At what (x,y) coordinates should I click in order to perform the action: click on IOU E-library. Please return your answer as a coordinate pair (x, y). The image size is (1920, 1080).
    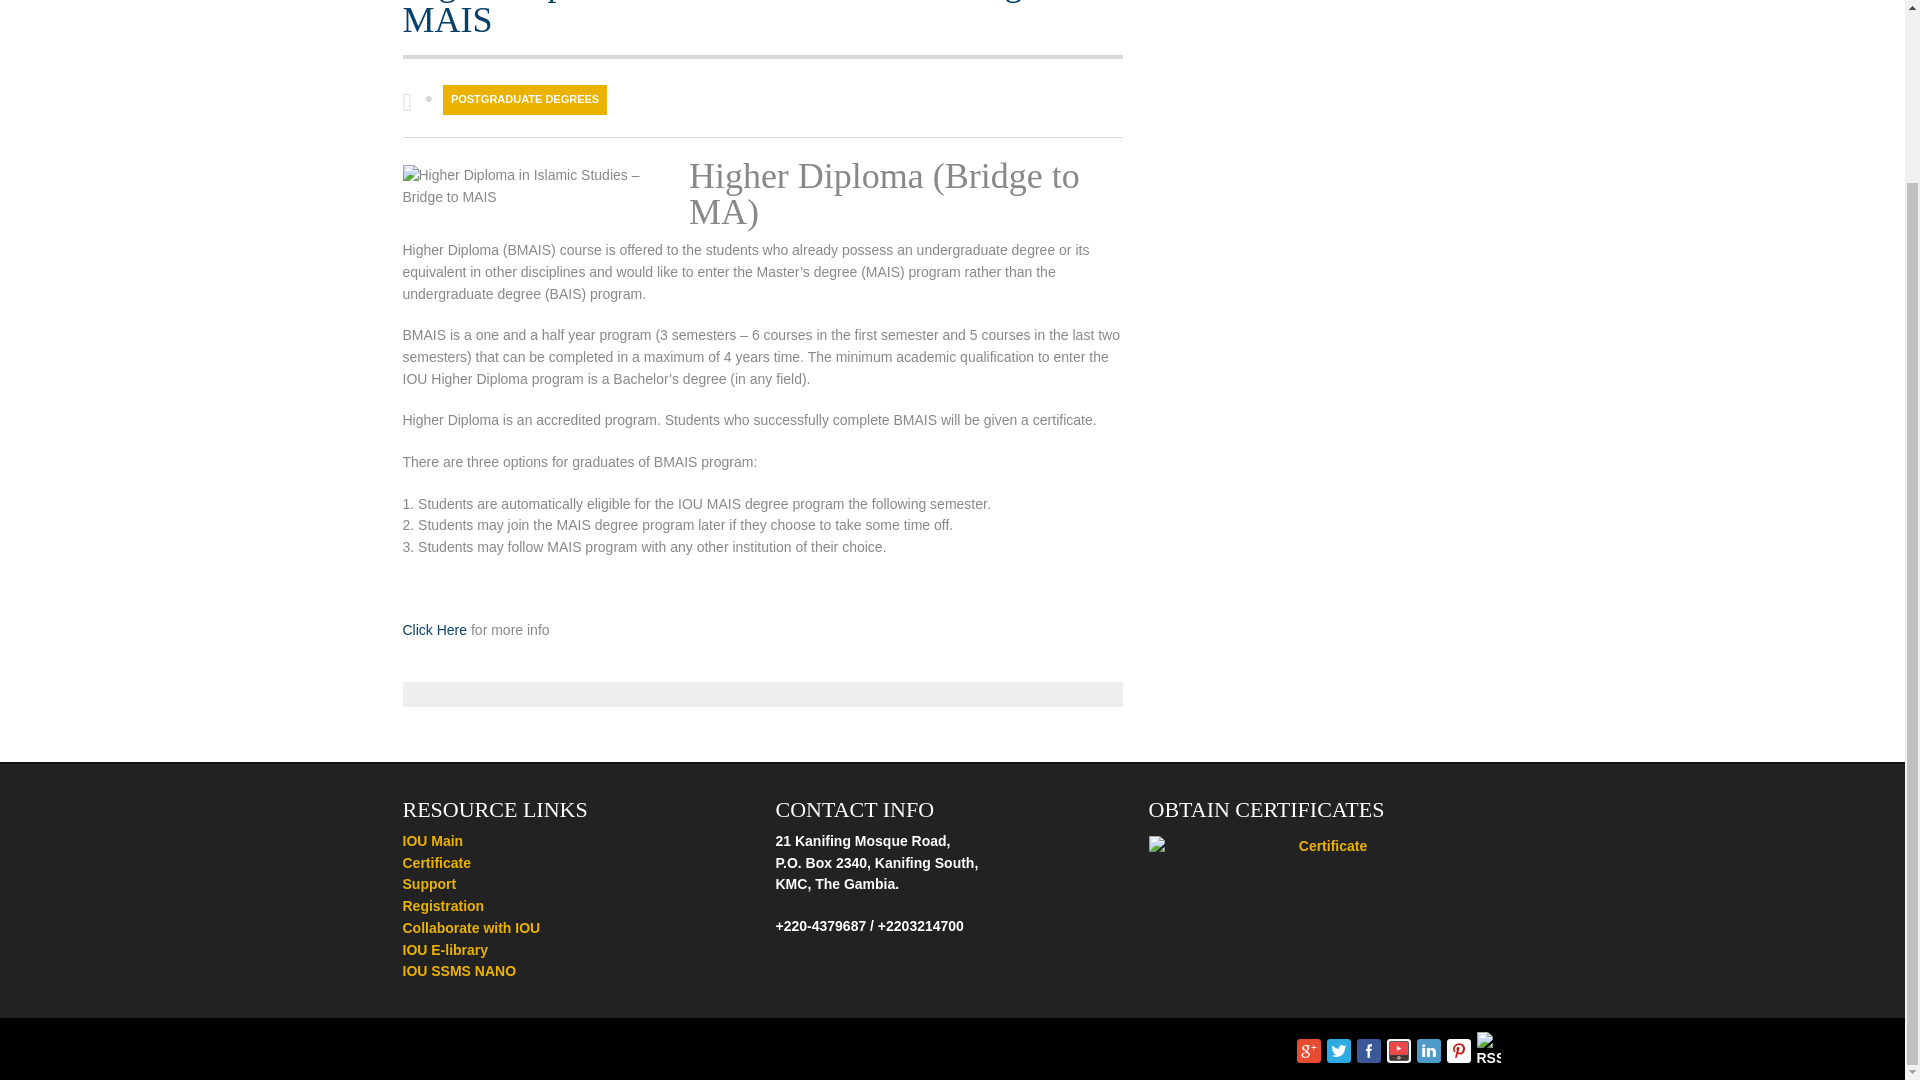
    Looking at the image, I should click on (444, 949).